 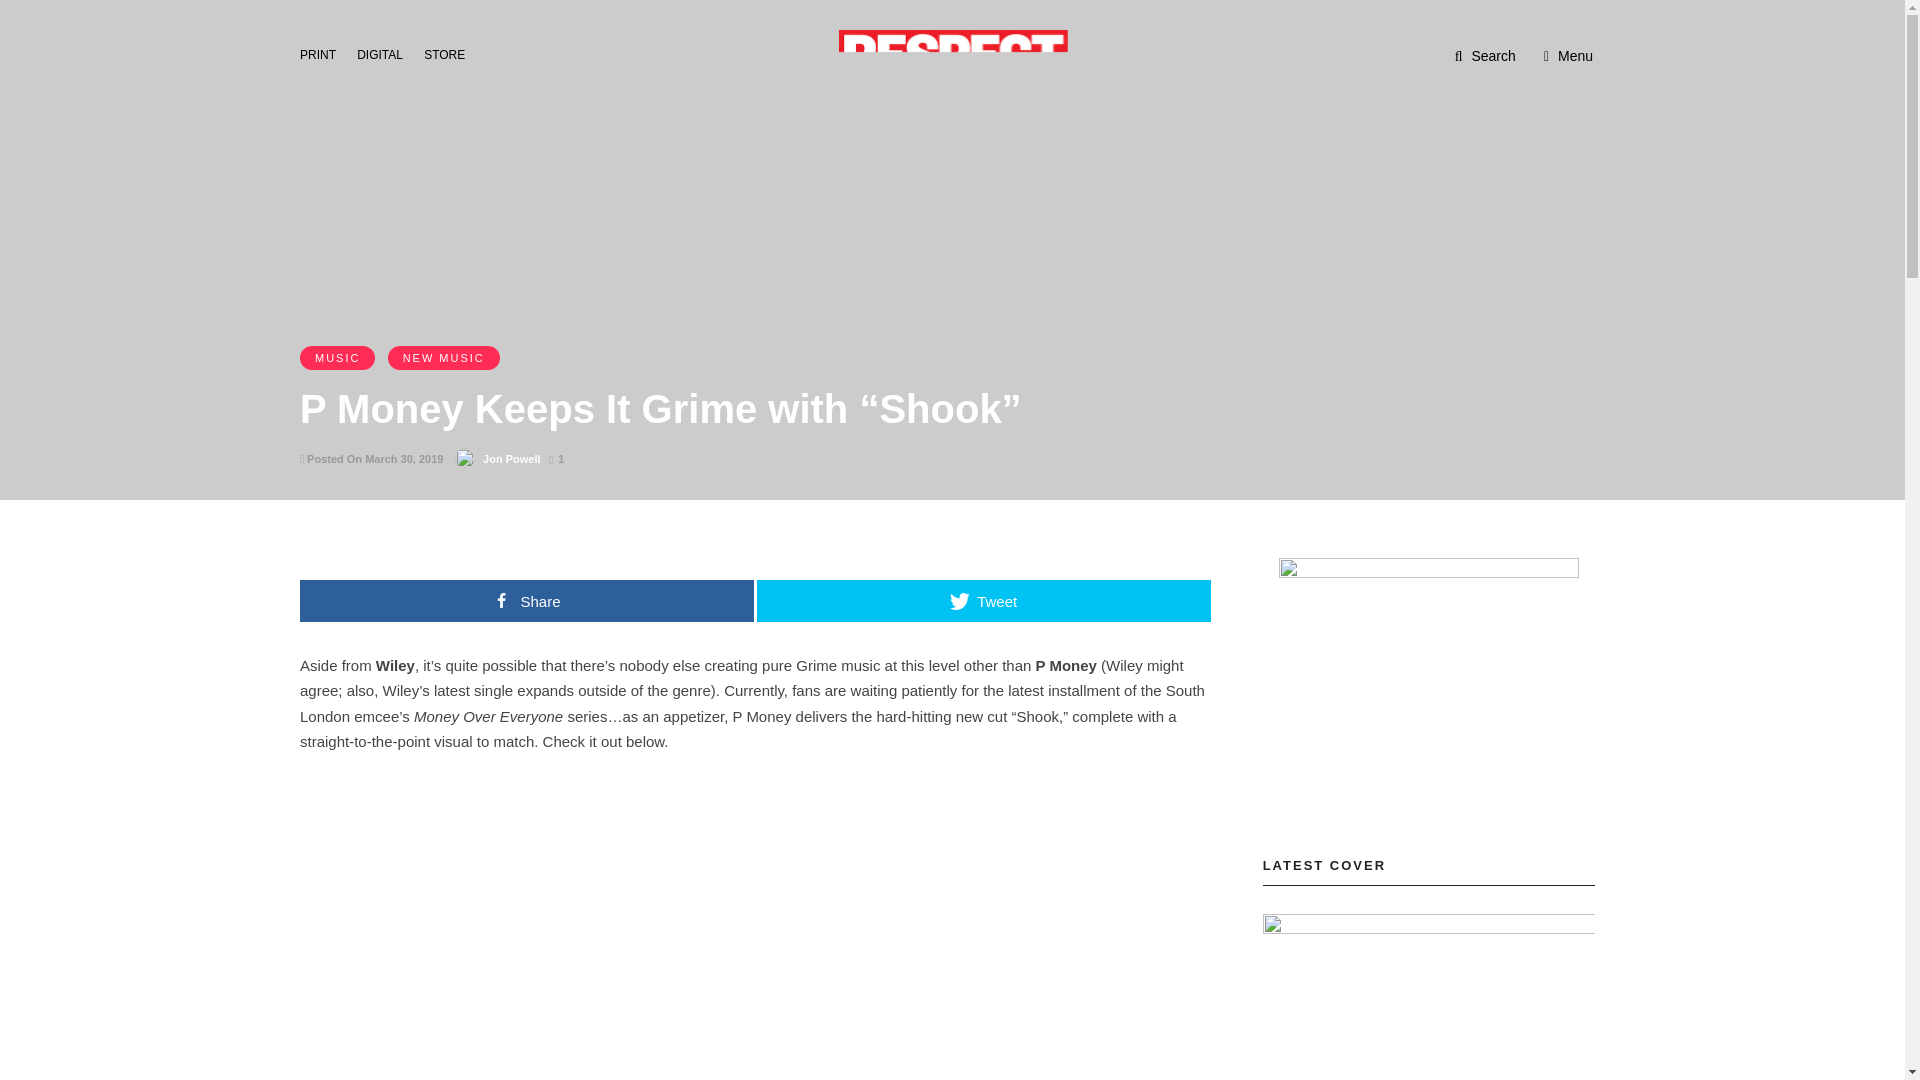 What do you see at coordinates (1568, 56) in the screenshot?
I see `Menu` at bounding box center [1568, 56].